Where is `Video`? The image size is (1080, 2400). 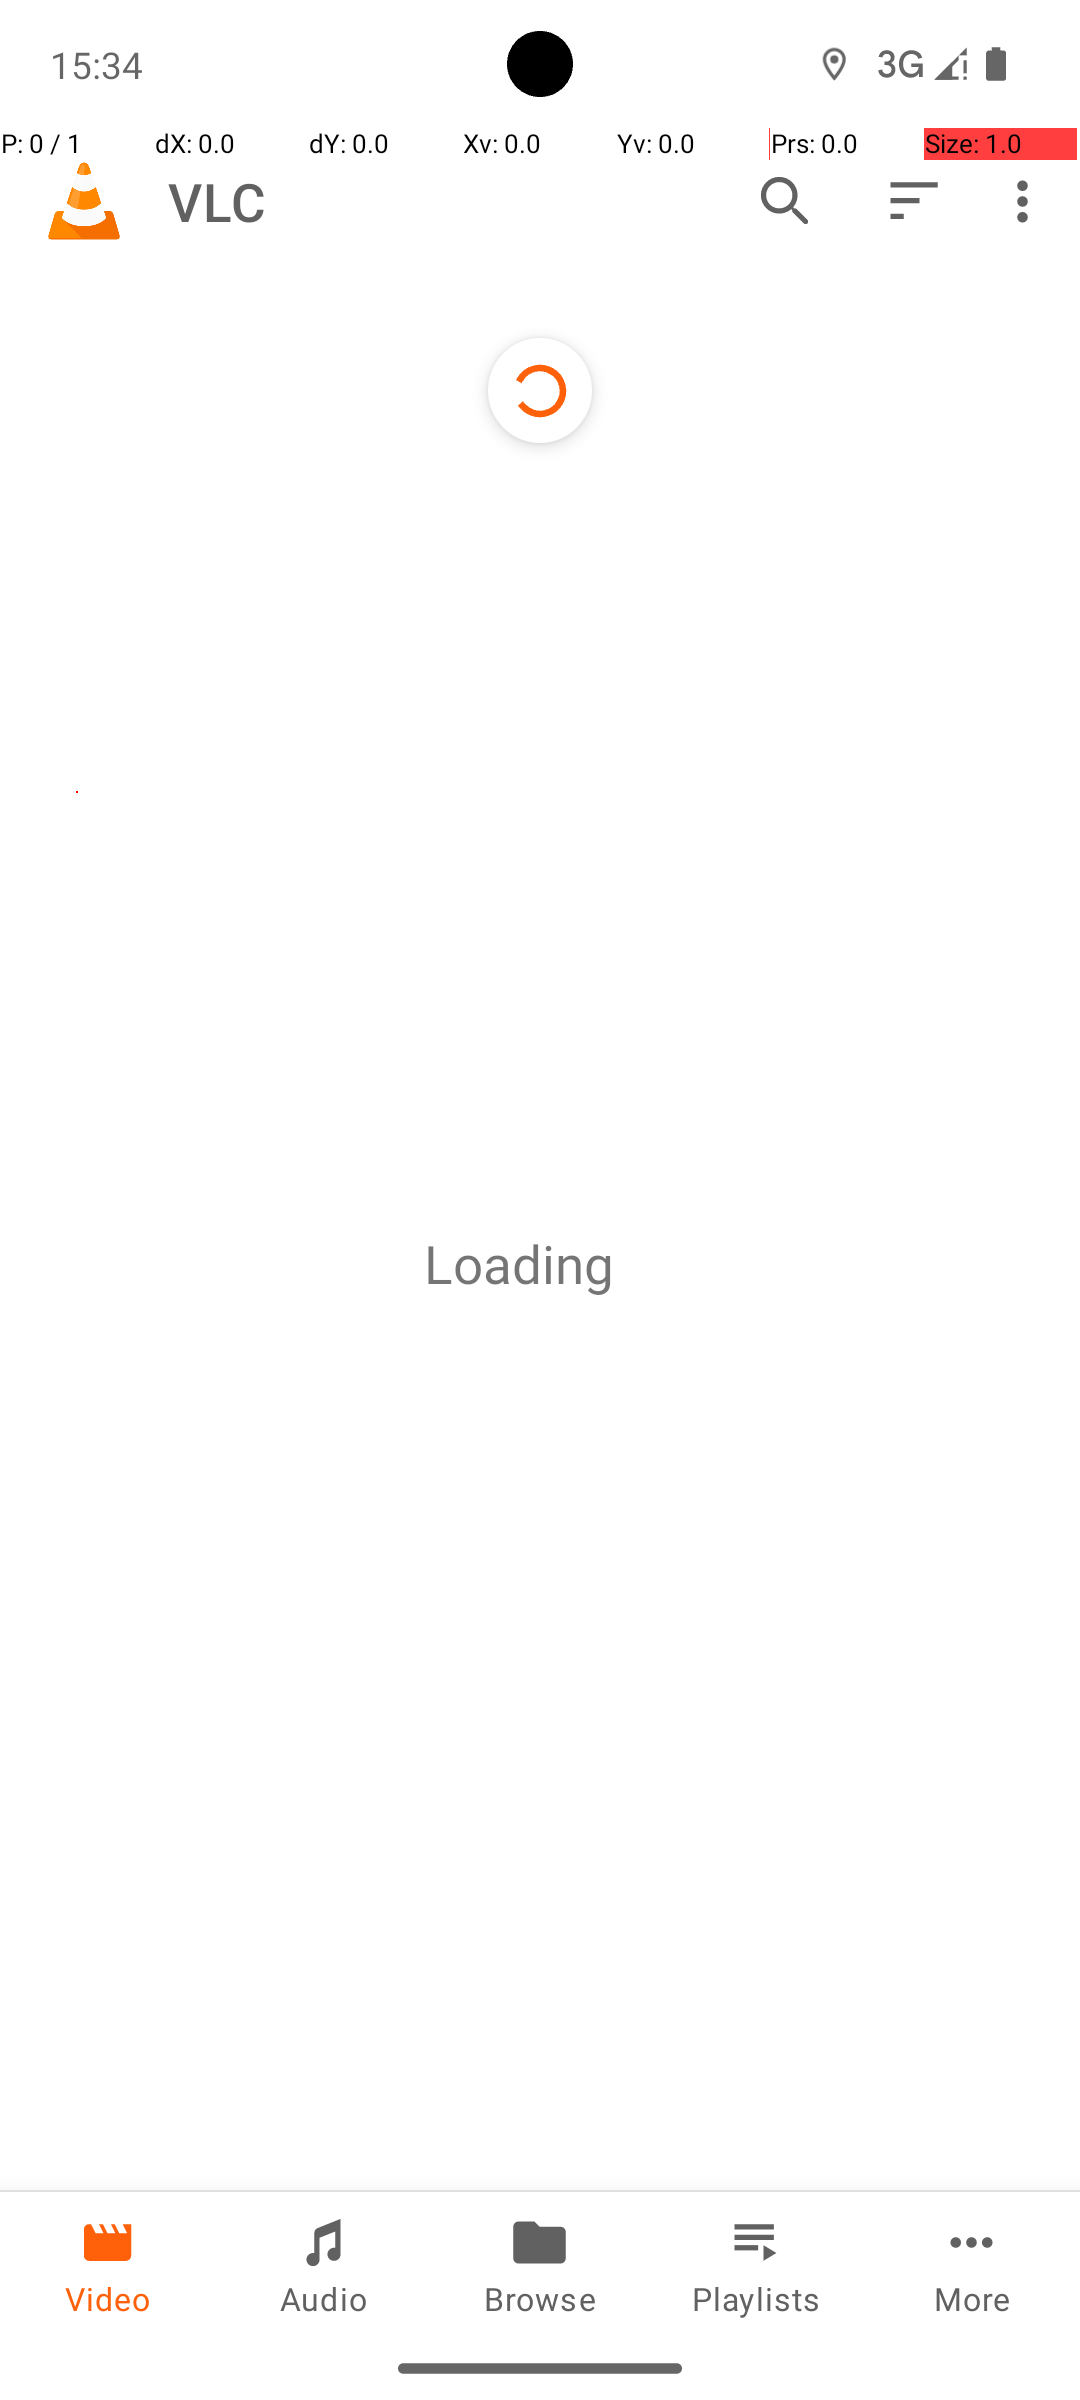 Video is located at coordinates (108, 2264).